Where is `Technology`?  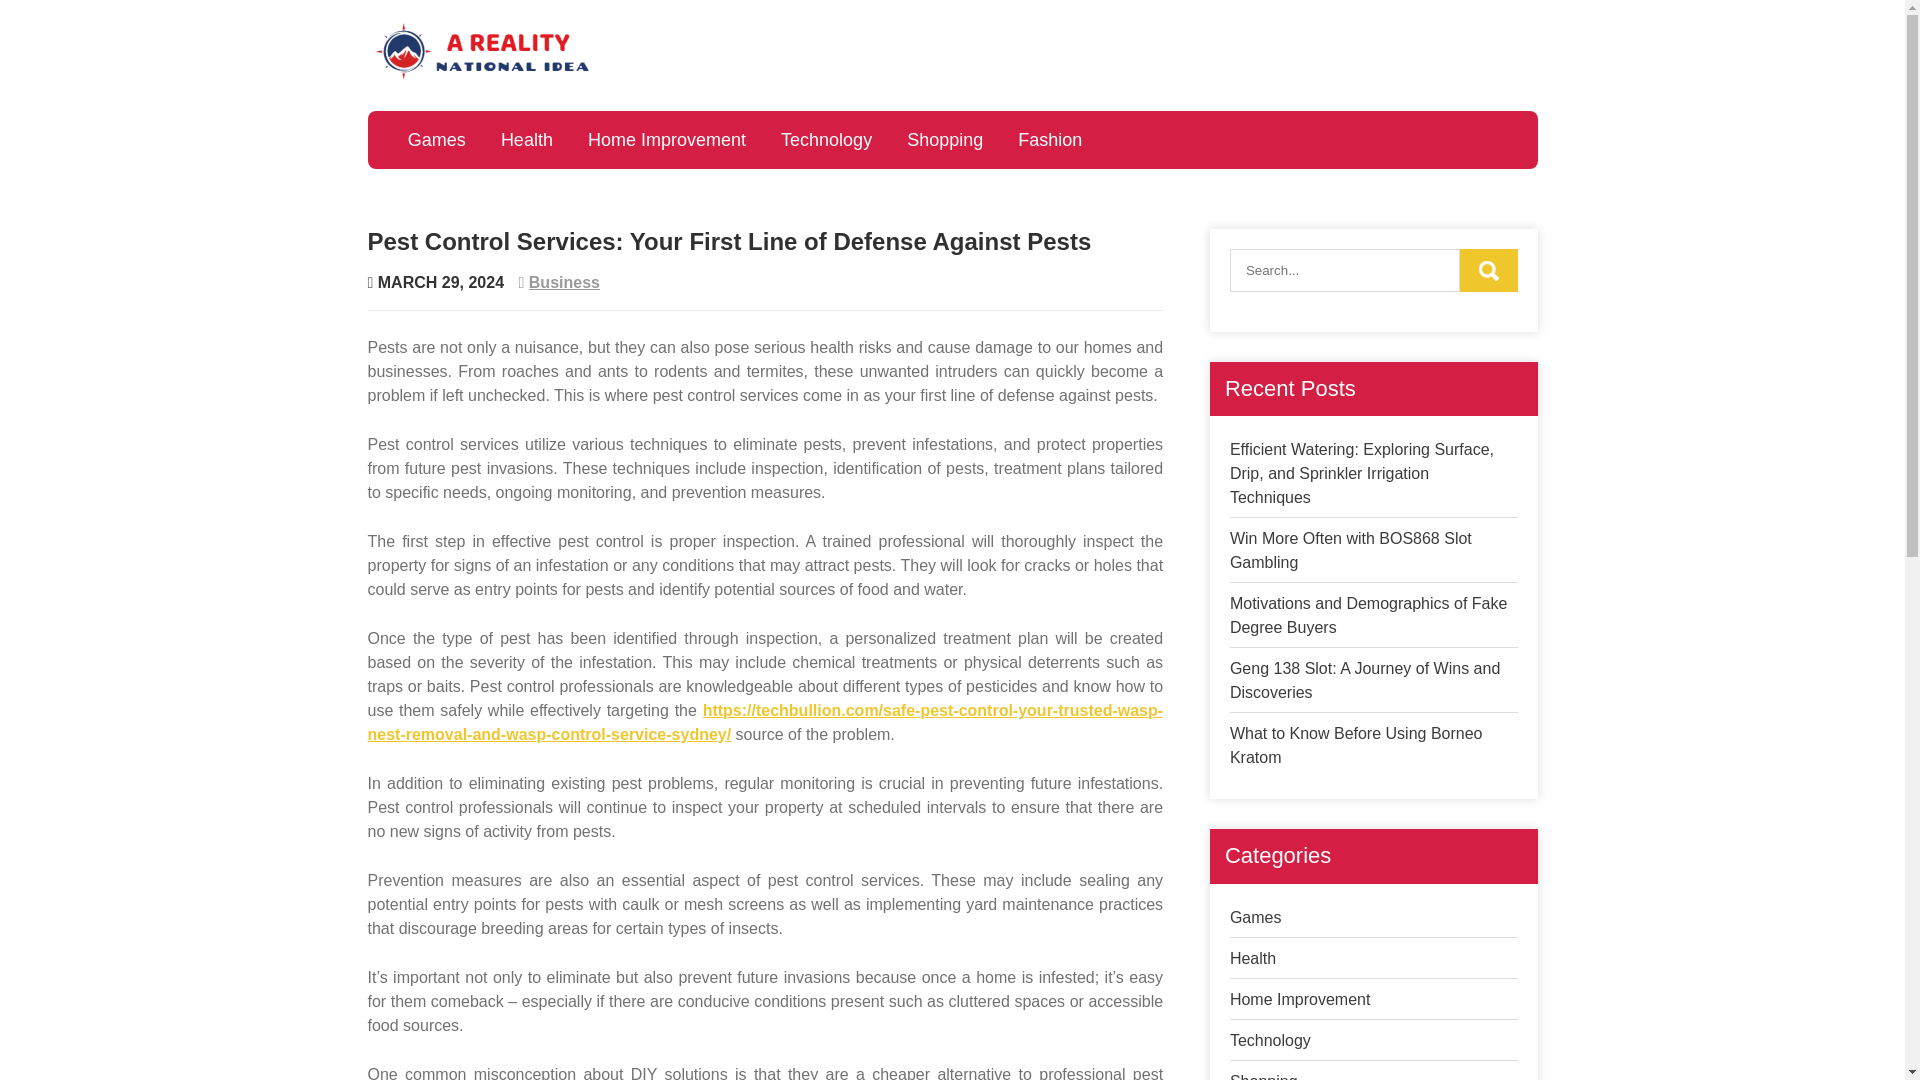 Technology is located at coordinates (826, 140).